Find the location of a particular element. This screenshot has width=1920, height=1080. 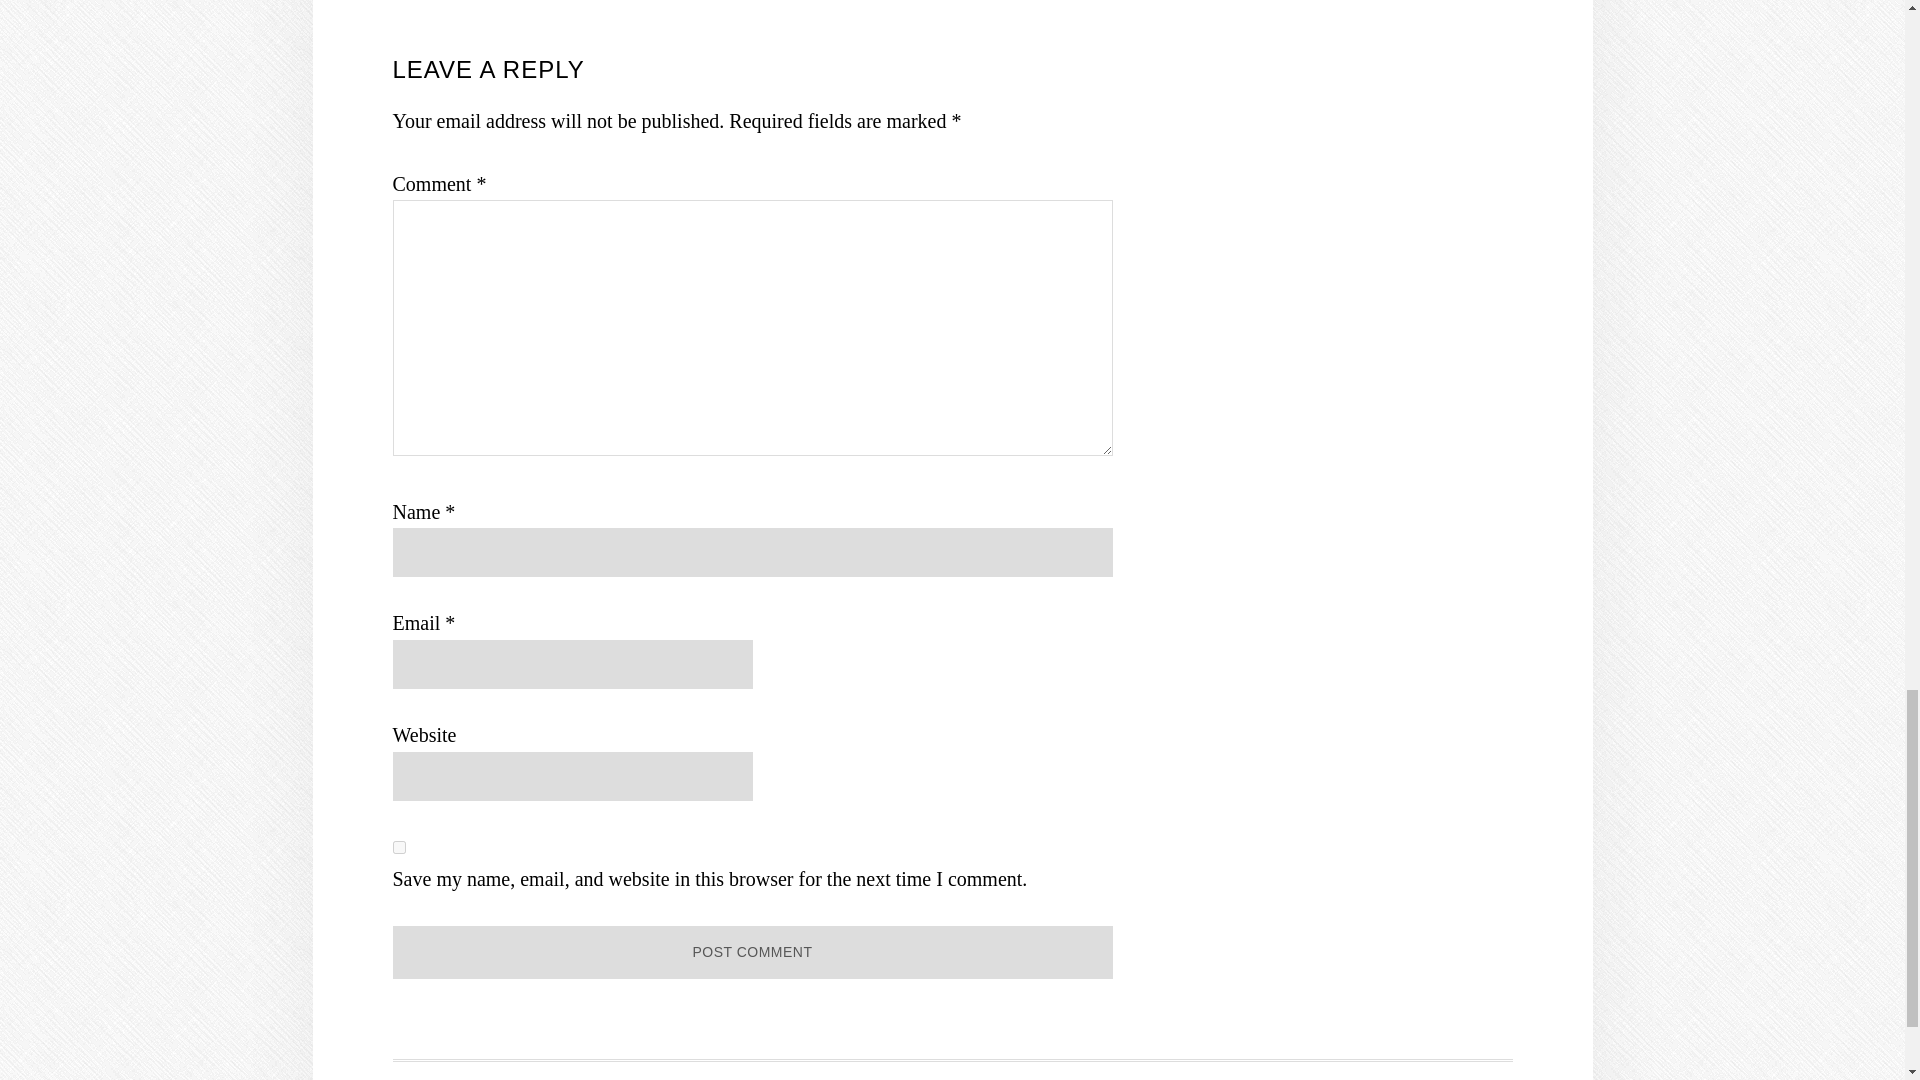

yes is located at coordinates (398, 848).